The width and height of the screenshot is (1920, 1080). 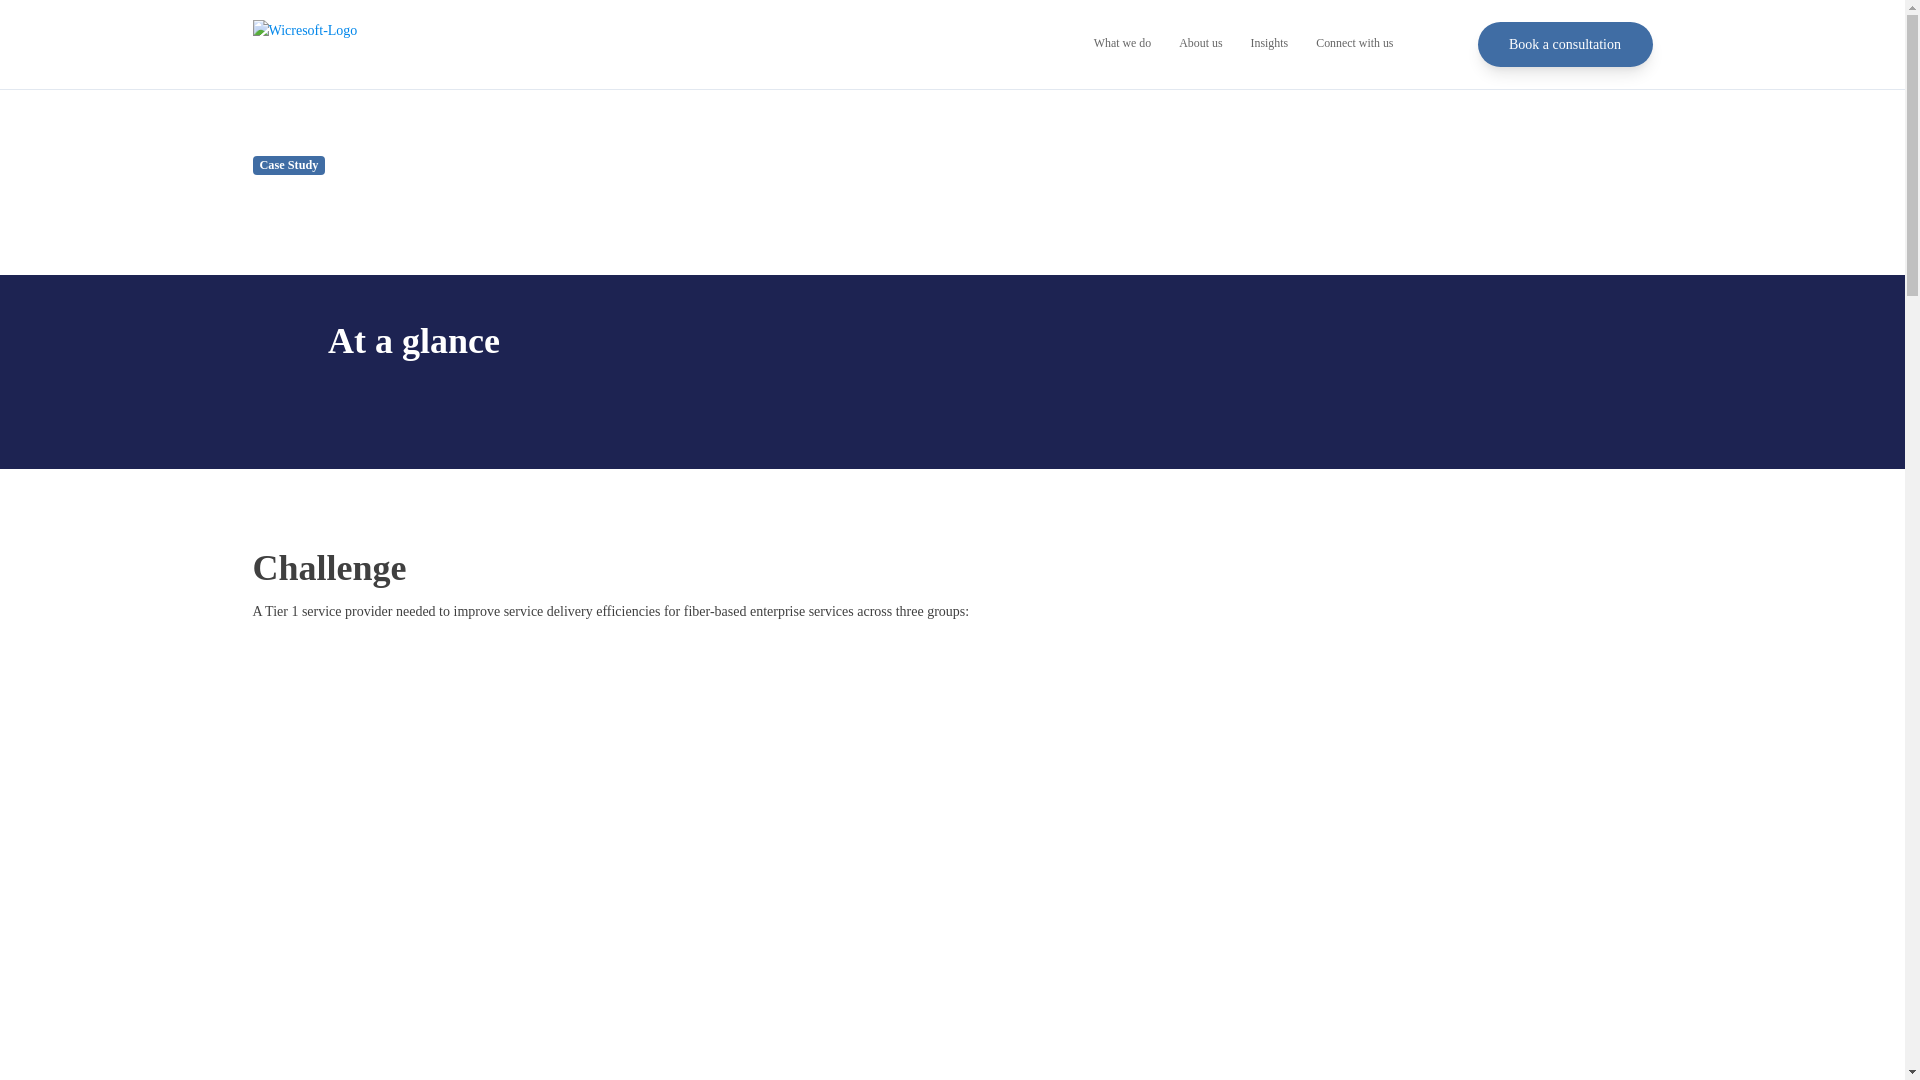 What do you see at coordinates (1122, 44) in the screenshot?
I see `What we do` at bounding box center [1122, 44].